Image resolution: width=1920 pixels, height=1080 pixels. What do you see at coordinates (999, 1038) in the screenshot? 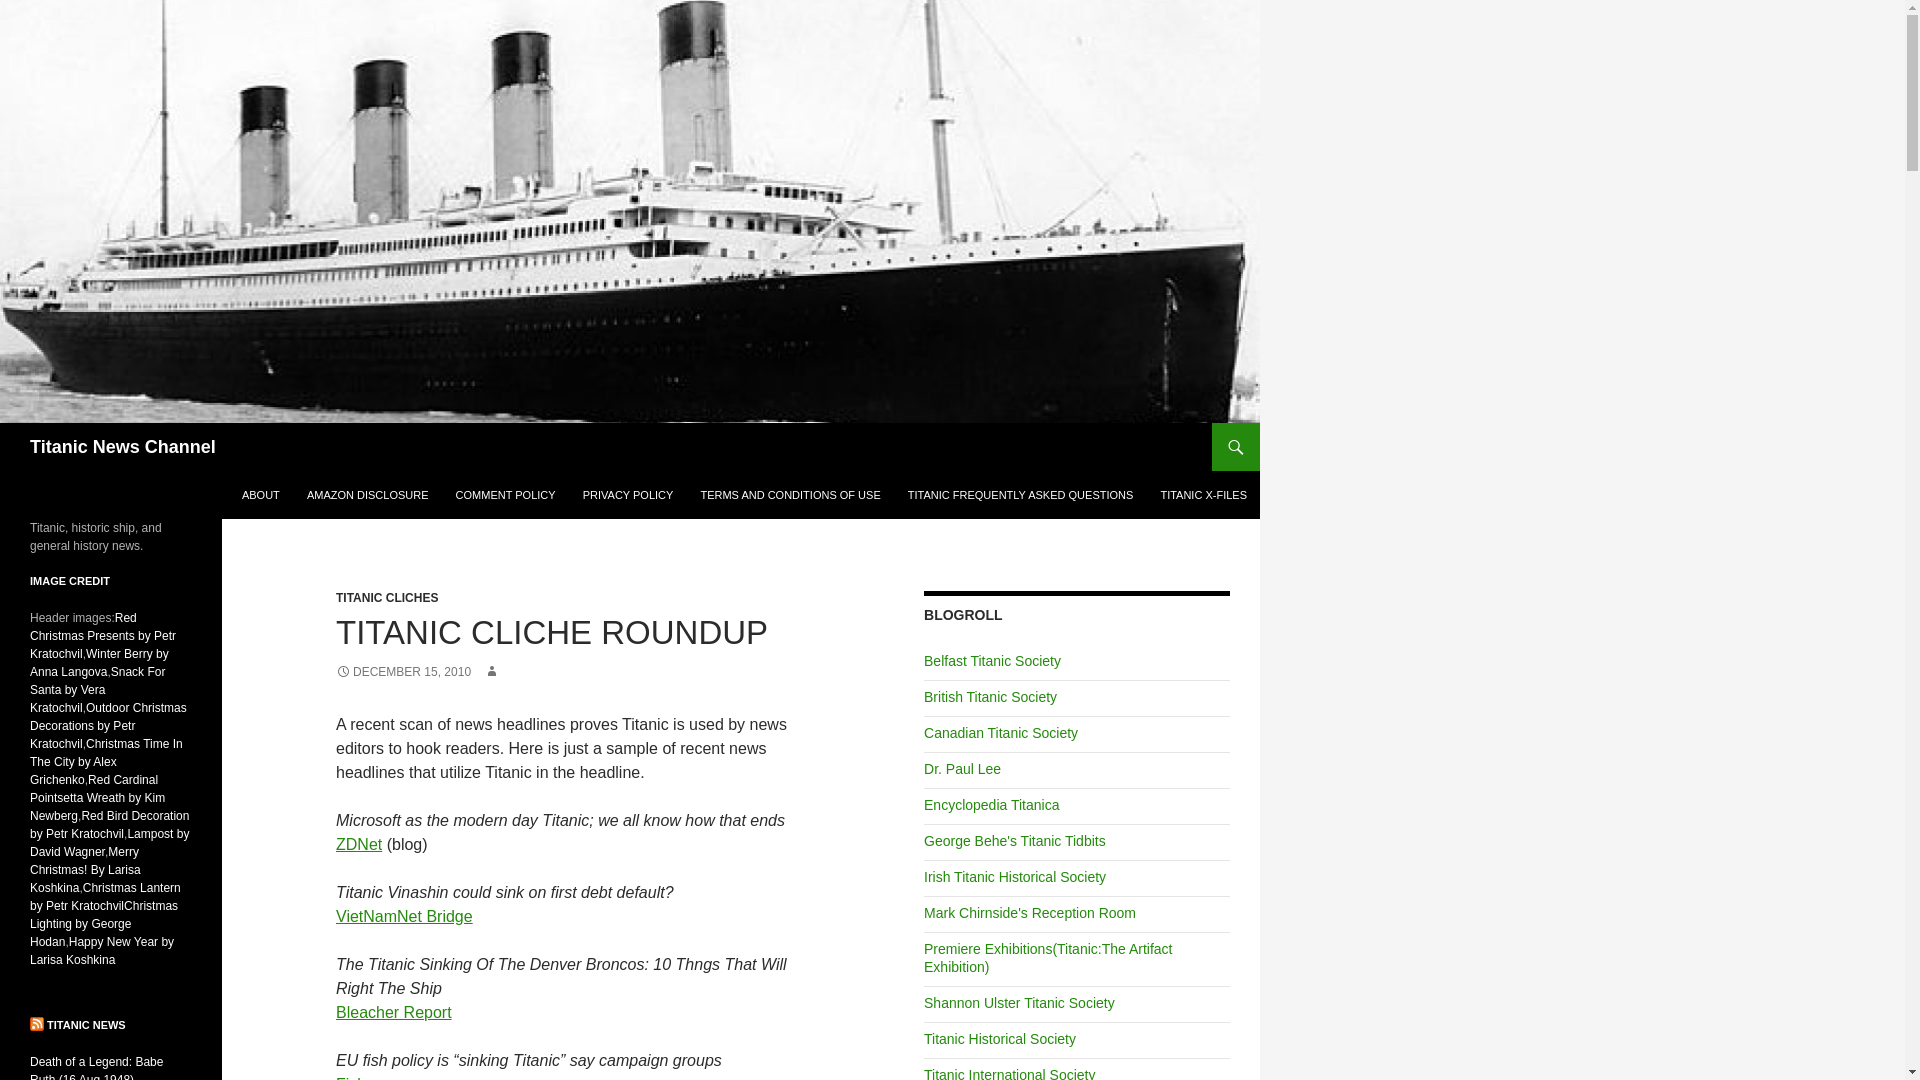
I see `Titanic Historical Society` at bounding box center [999, 1038].